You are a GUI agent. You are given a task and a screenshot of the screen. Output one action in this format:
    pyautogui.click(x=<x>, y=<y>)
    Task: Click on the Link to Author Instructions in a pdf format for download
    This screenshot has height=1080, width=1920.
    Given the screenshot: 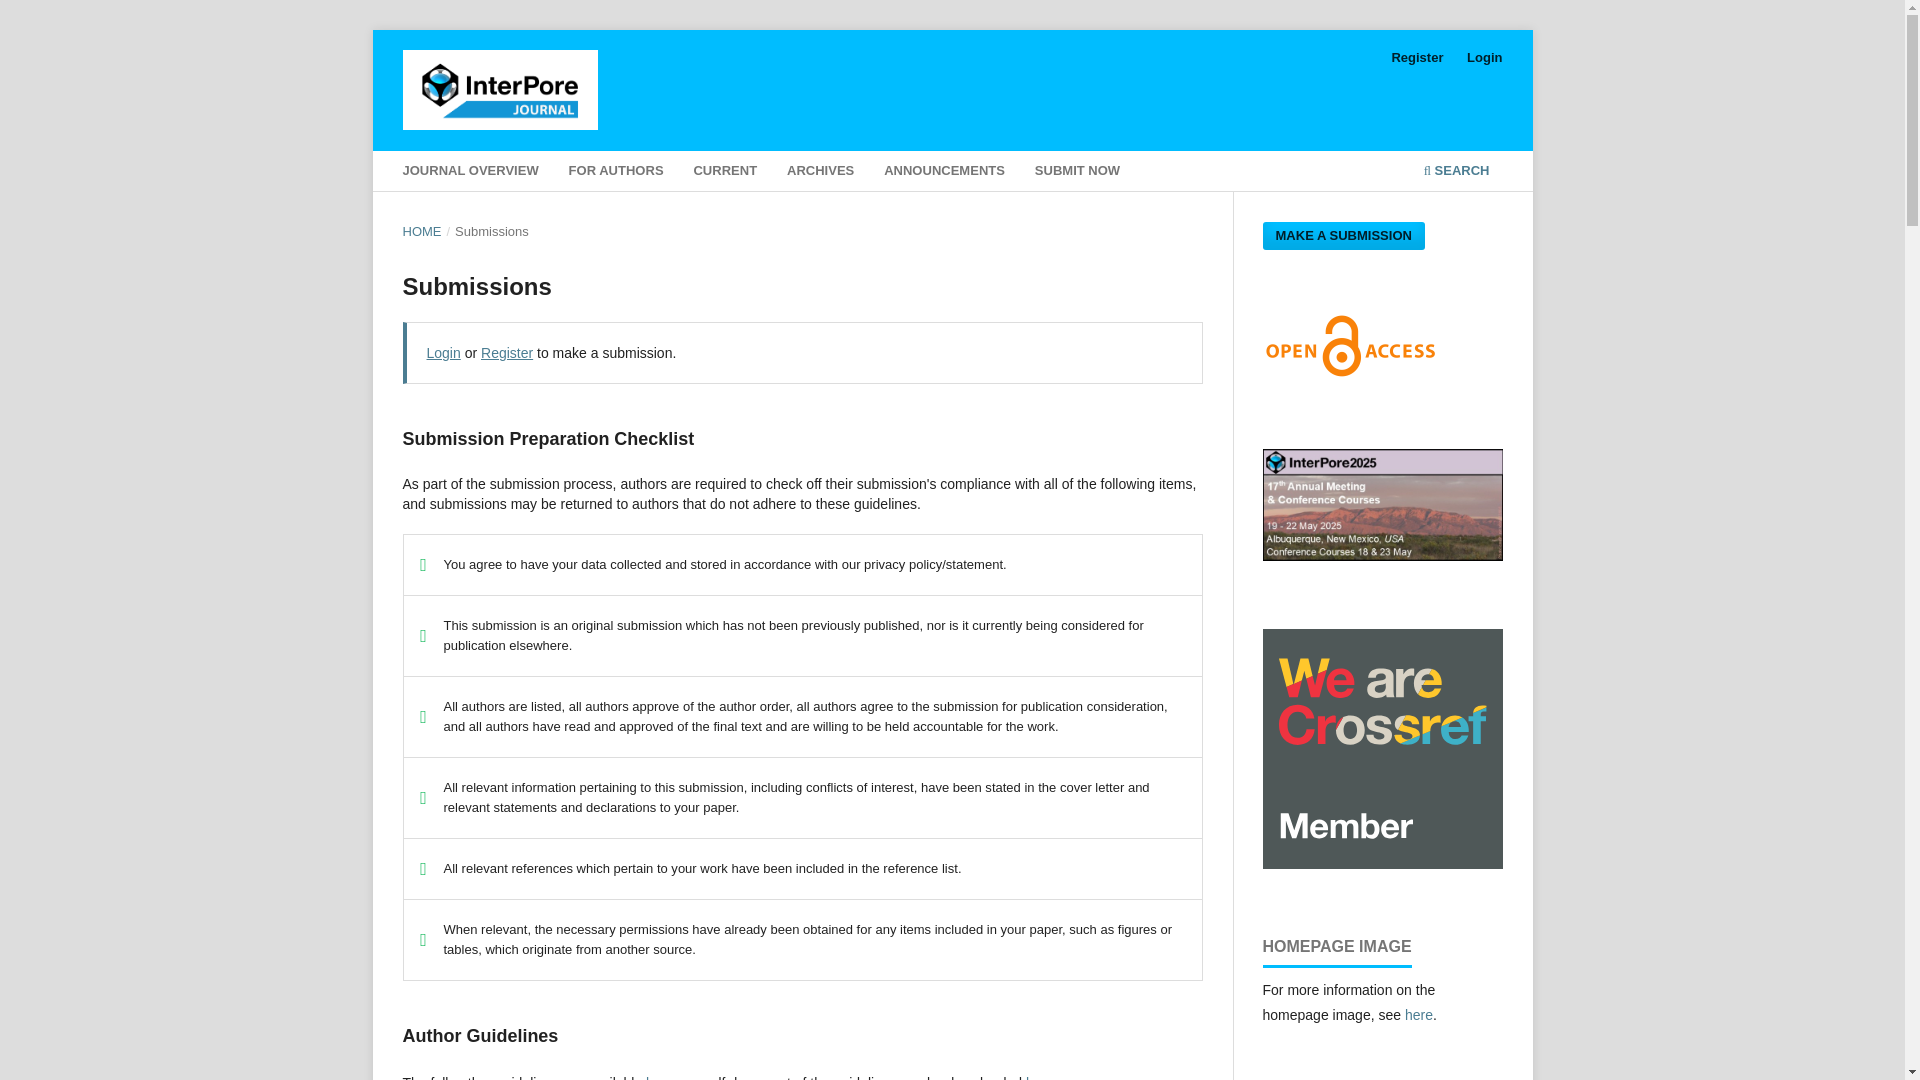 What is the action you would take?
    pyautogui.click(x=1040, y=1077)
    